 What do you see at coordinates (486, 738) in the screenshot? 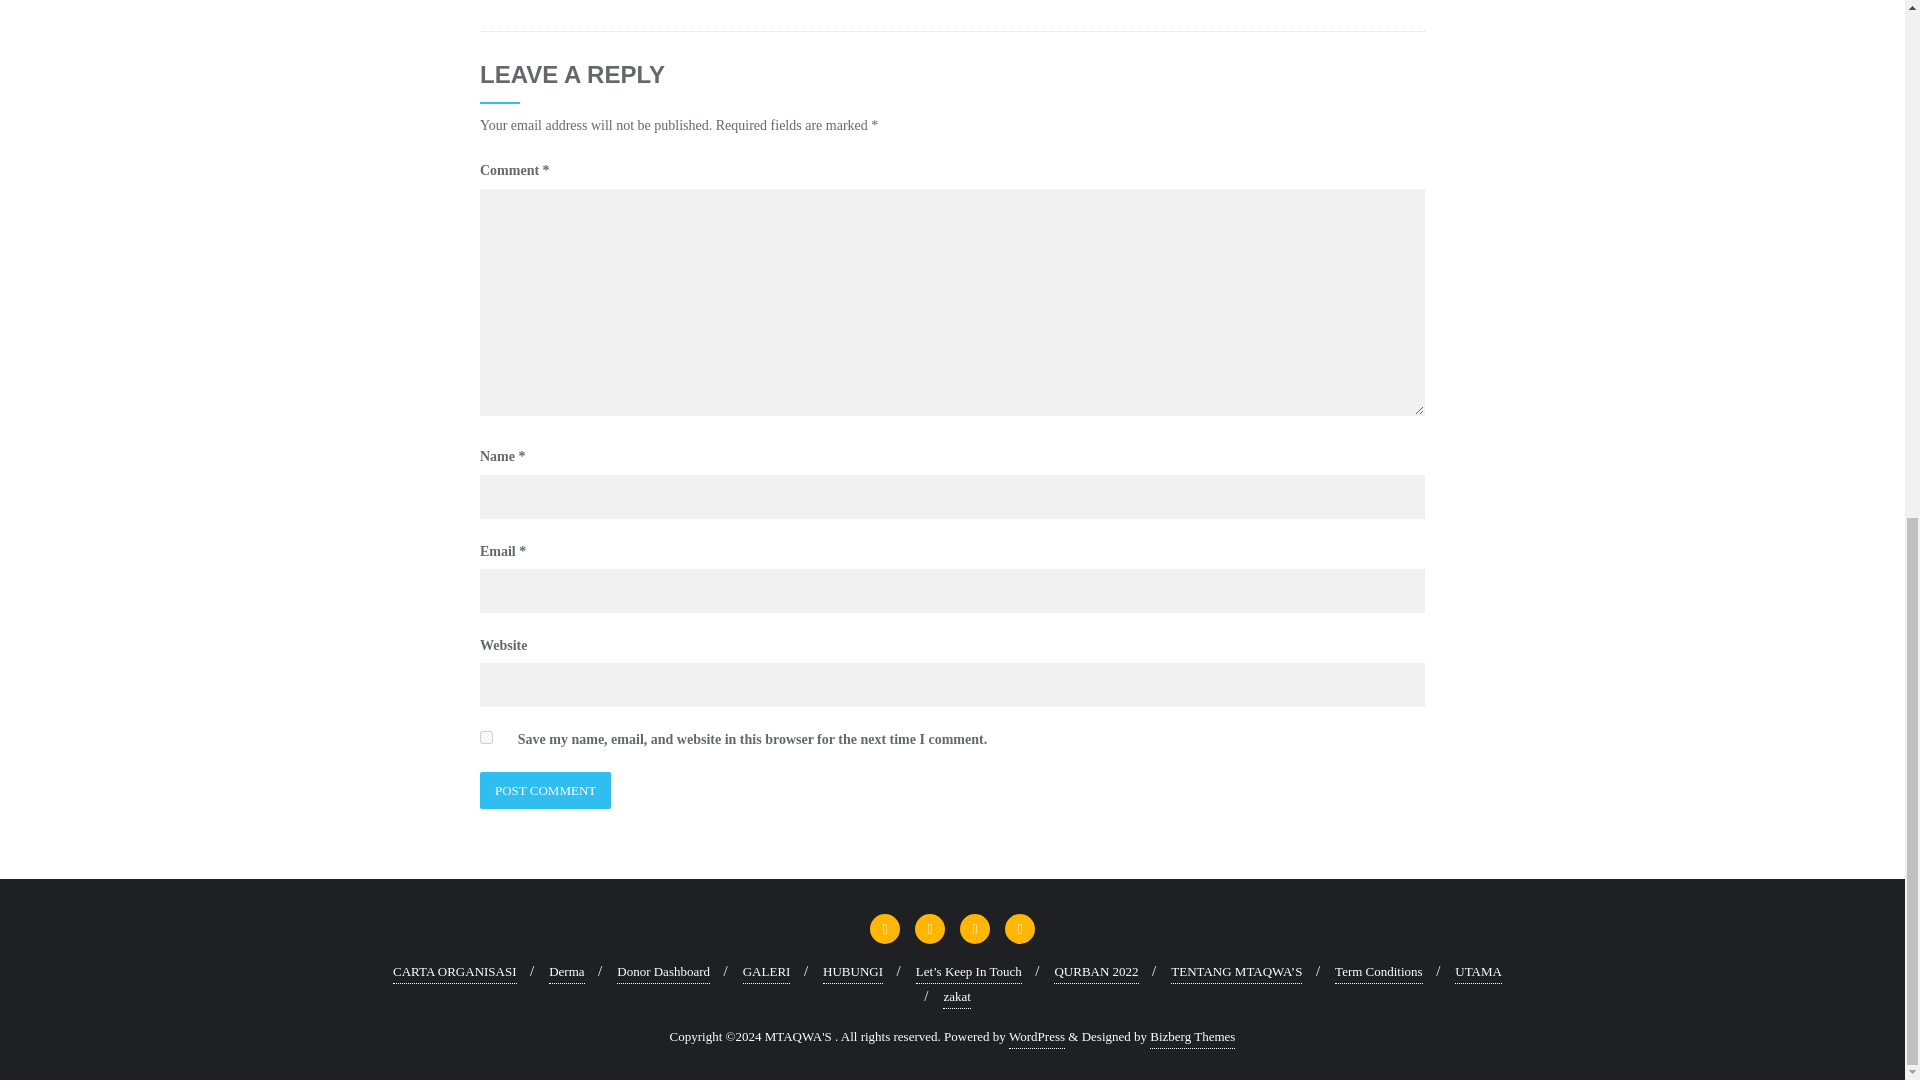
I see `yes` at bounding box center [486, 738].